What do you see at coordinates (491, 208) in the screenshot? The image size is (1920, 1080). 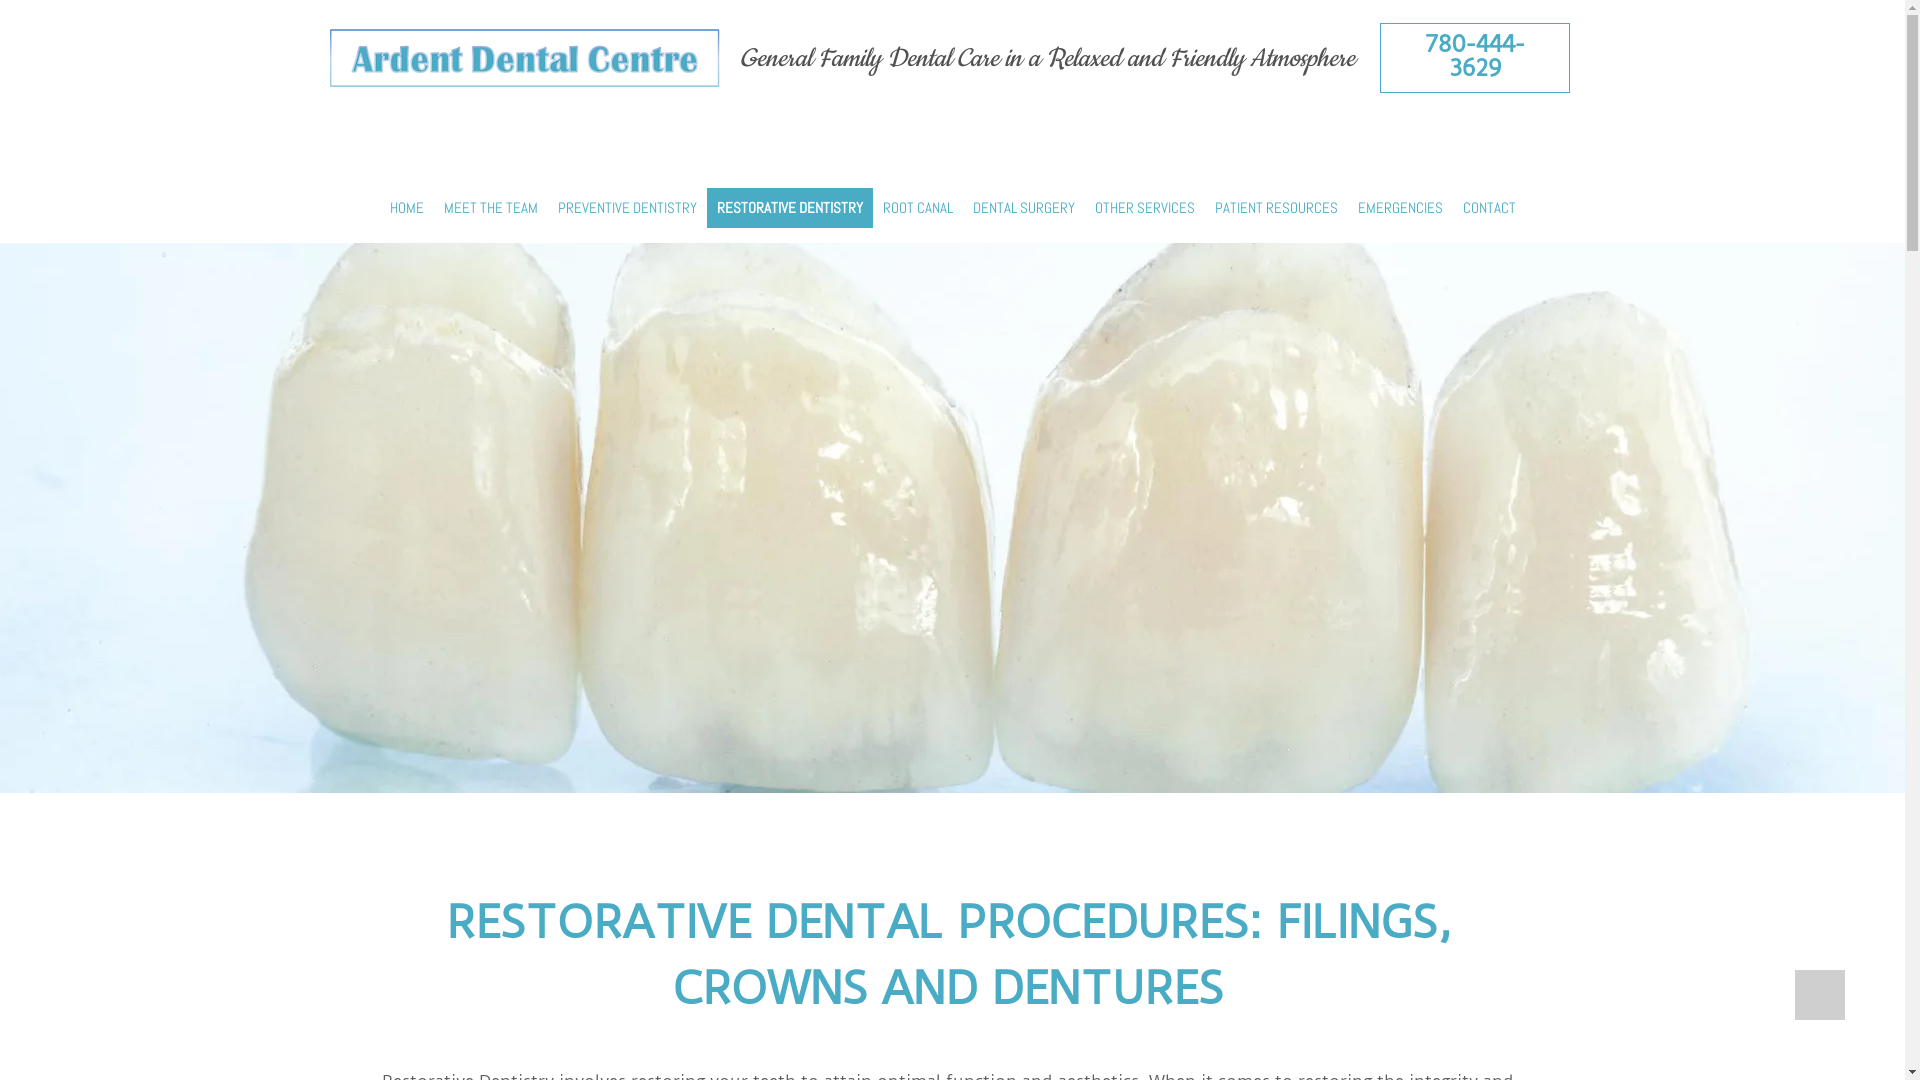 I see `MEET THE TEAM` at bounding box center [491, 208].